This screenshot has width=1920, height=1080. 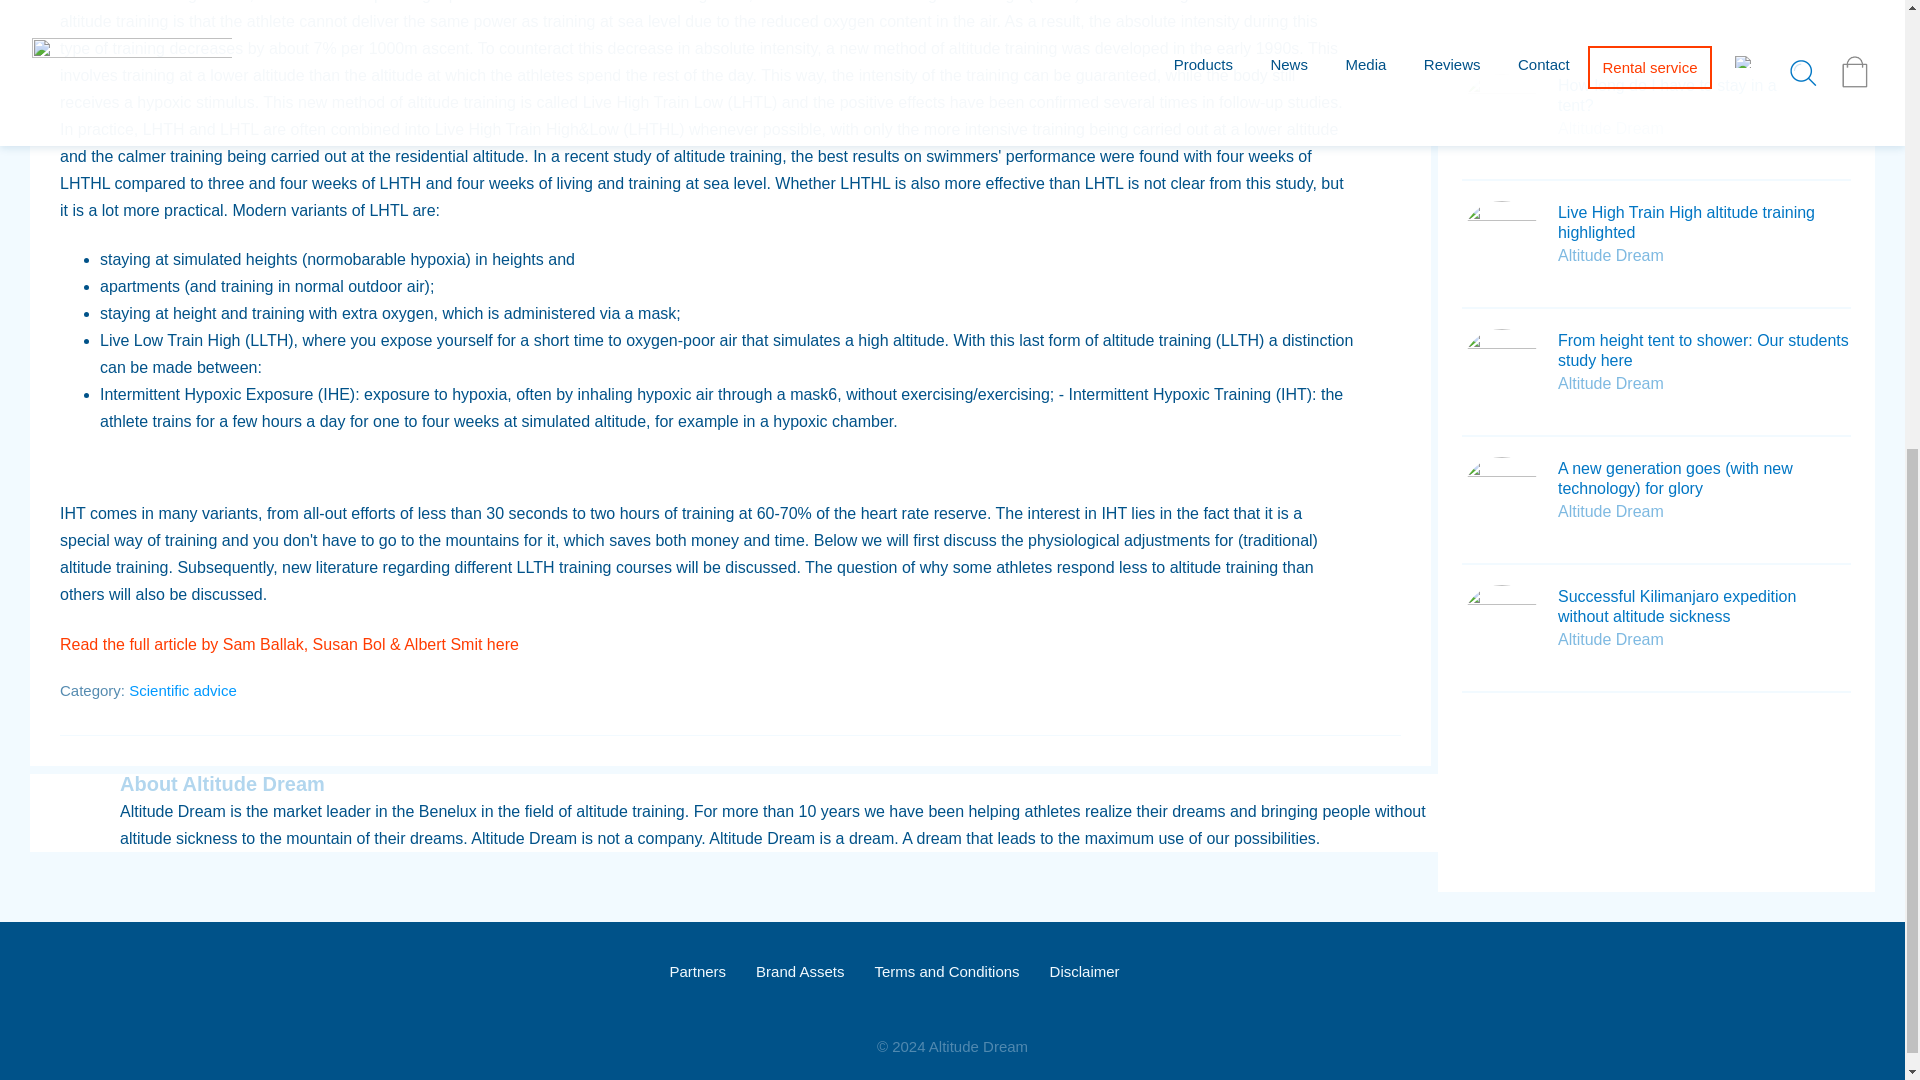 I want to click on Scientific advice, so click(x=182, y=690).